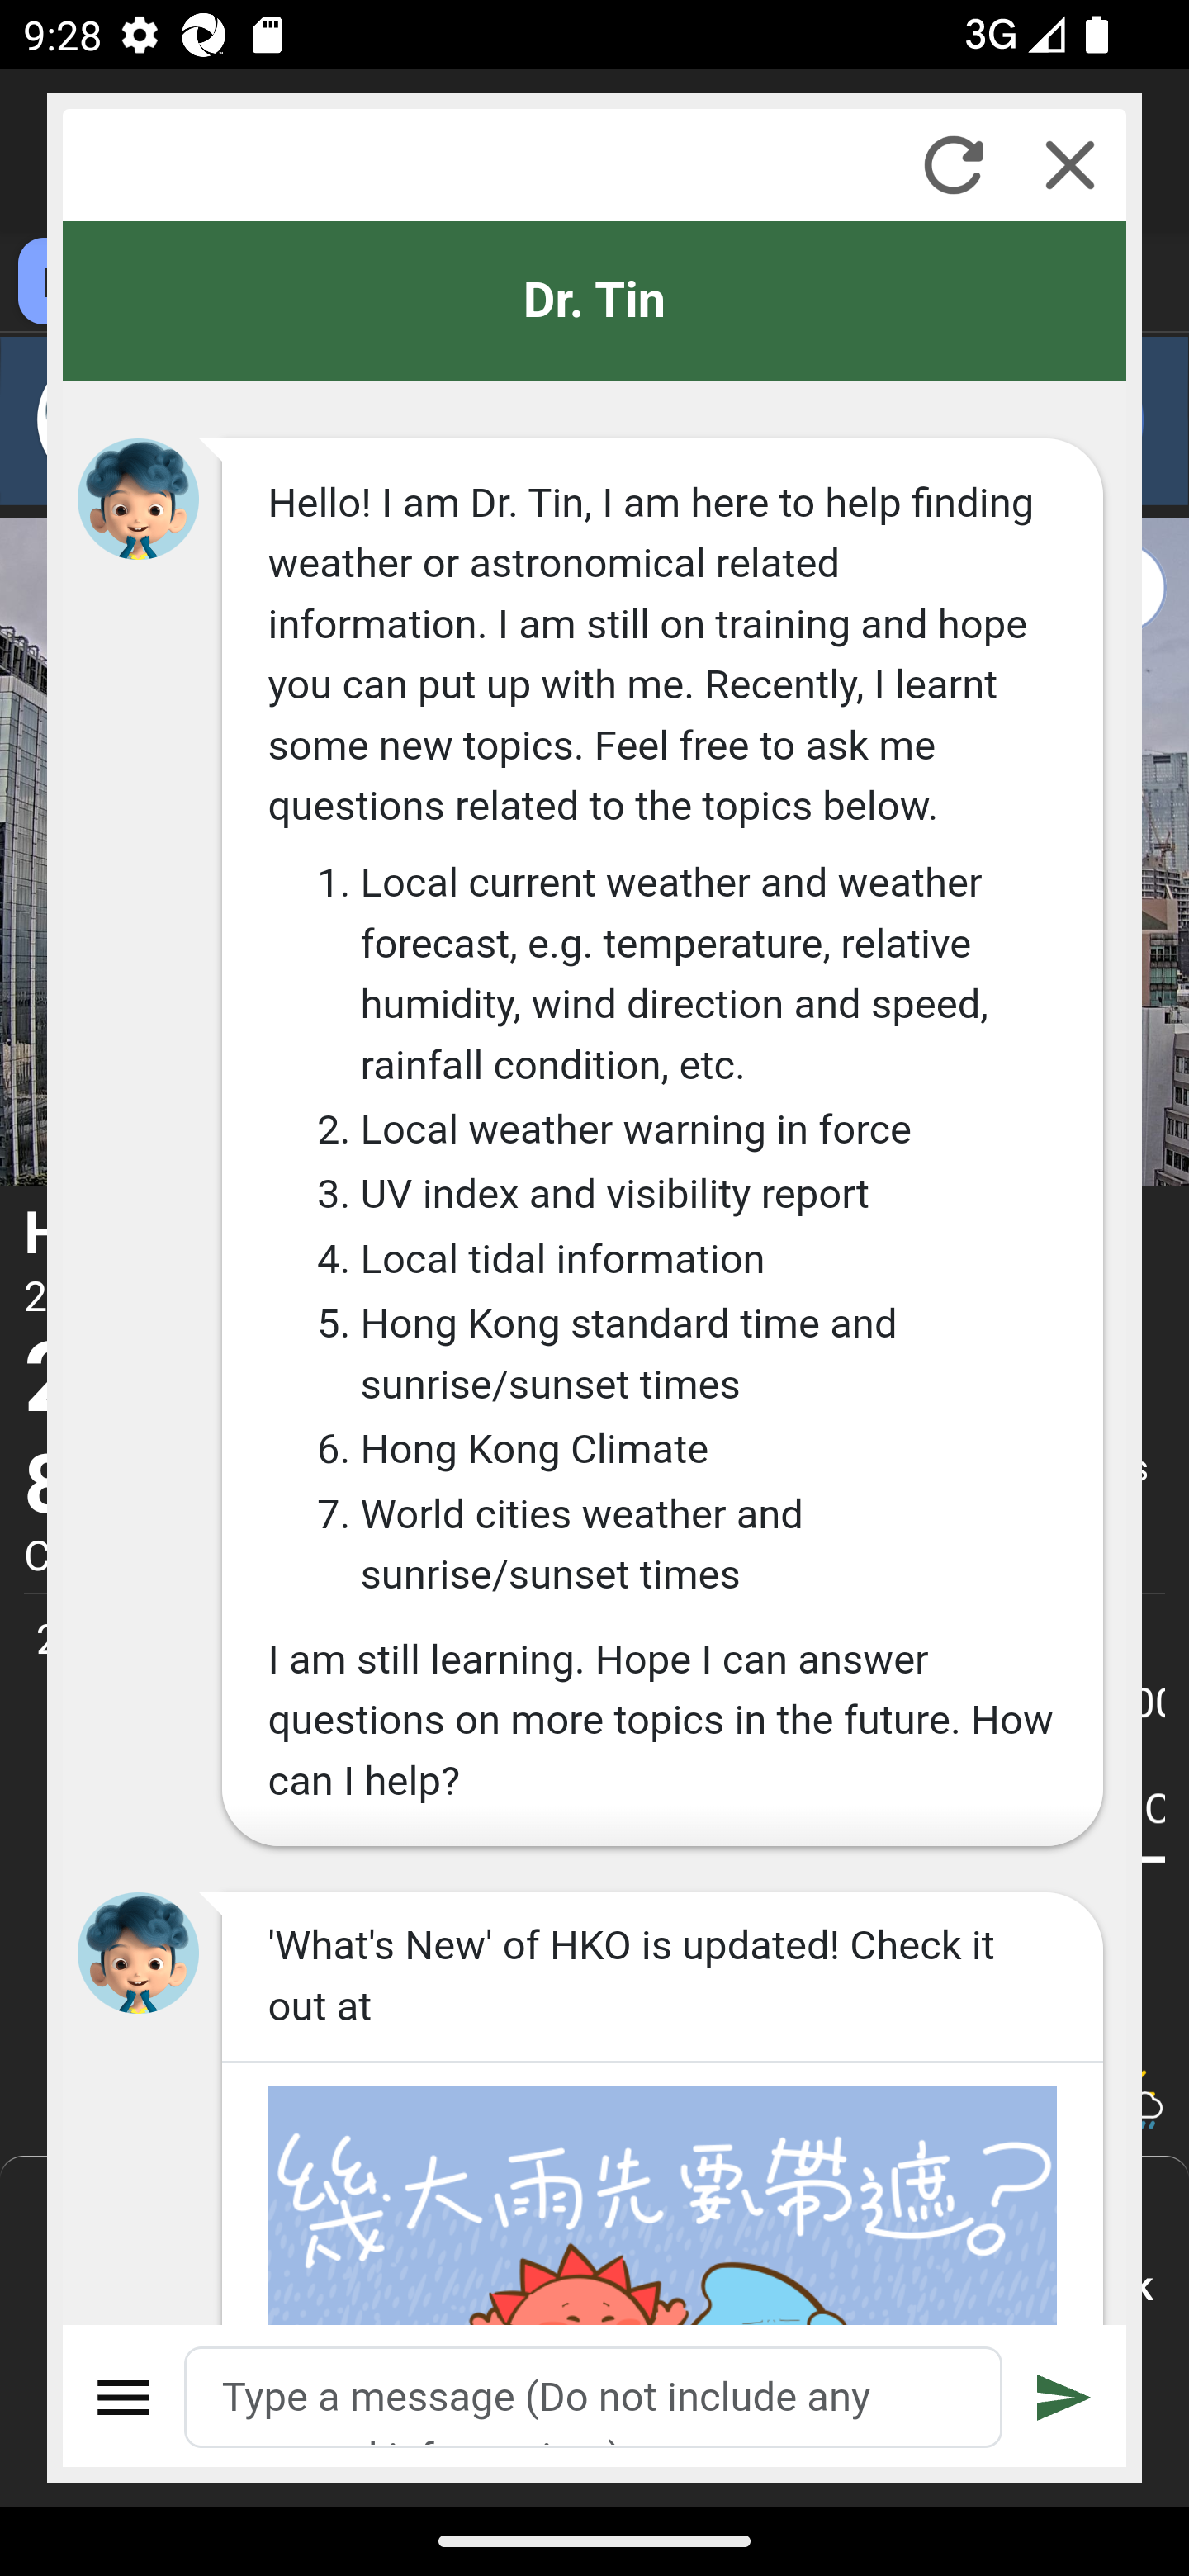 The image size is (1189, 2576). Describe the element at coordinates (125, 2397) in the screenshot. I see `Menu` at that location.